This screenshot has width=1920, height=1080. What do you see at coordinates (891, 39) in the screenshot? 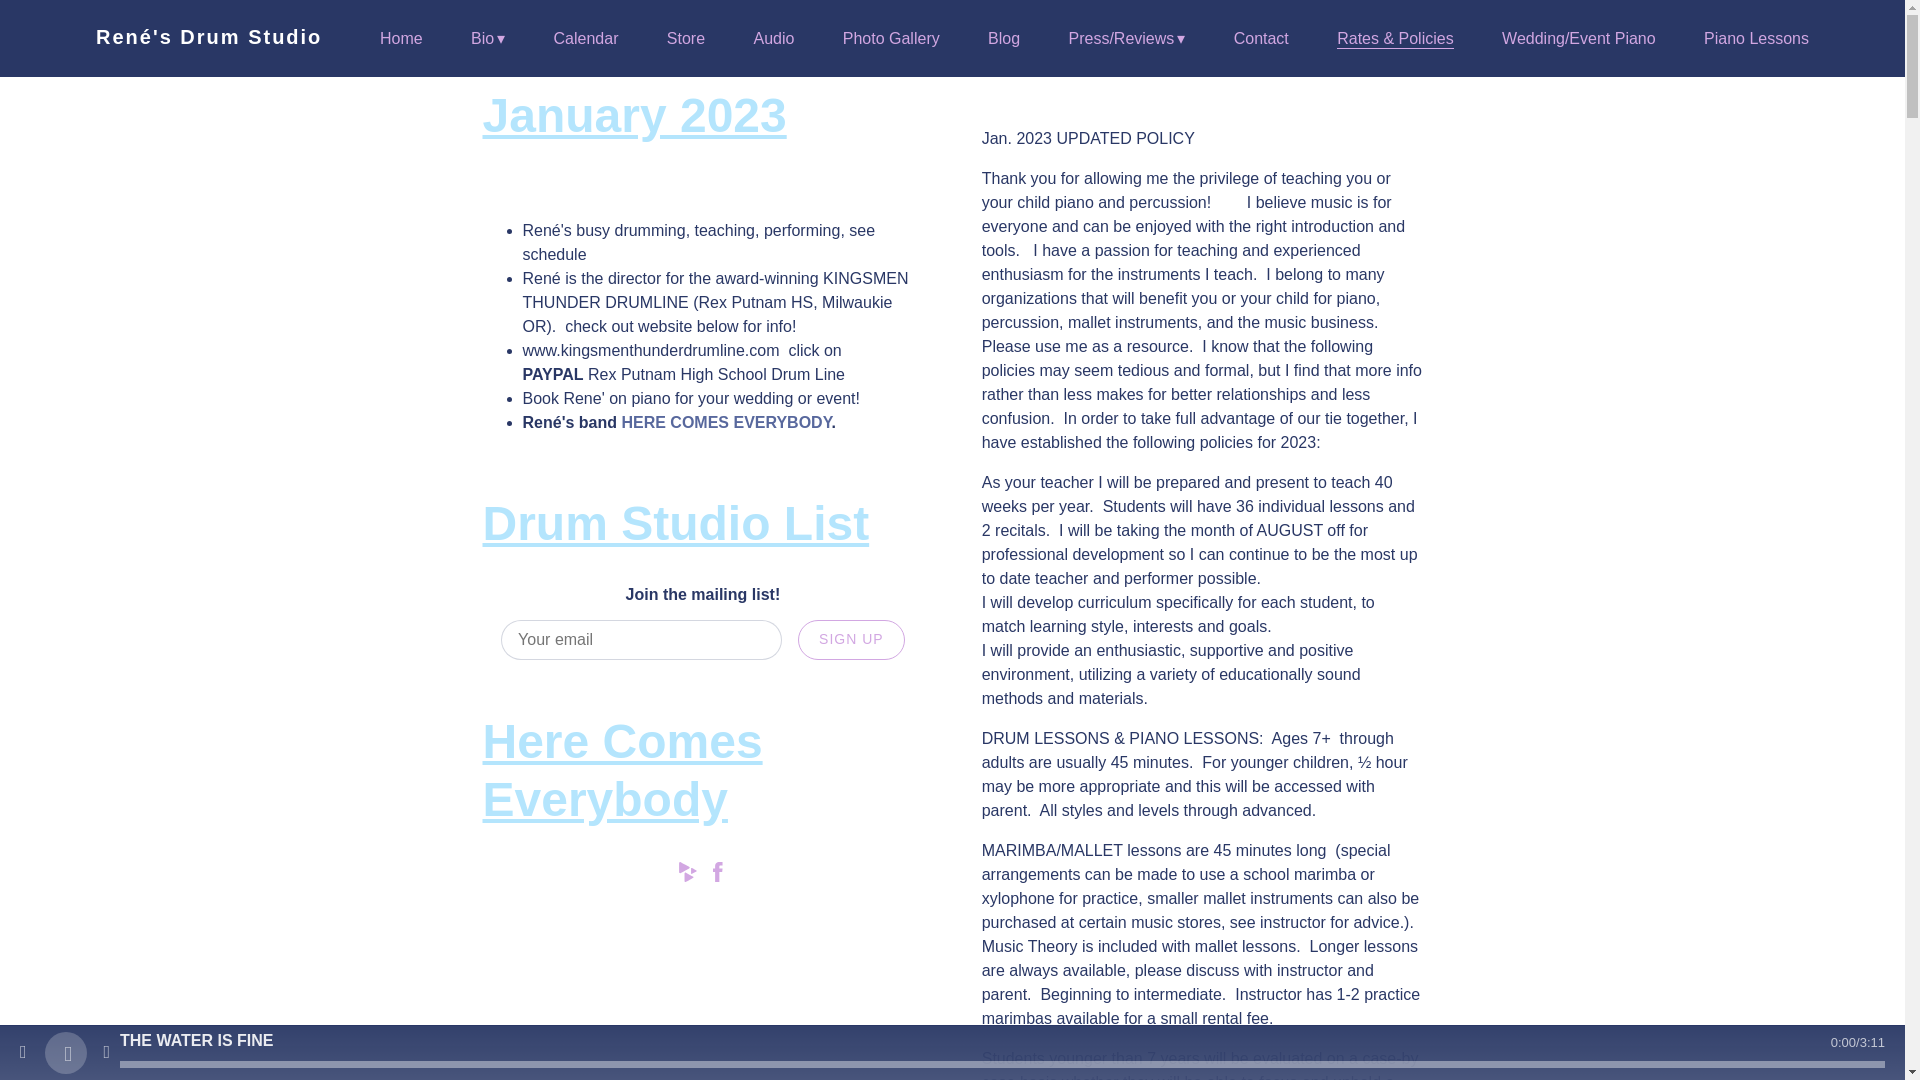
I see `Photo Gallery` at bounding box center [891, 39].